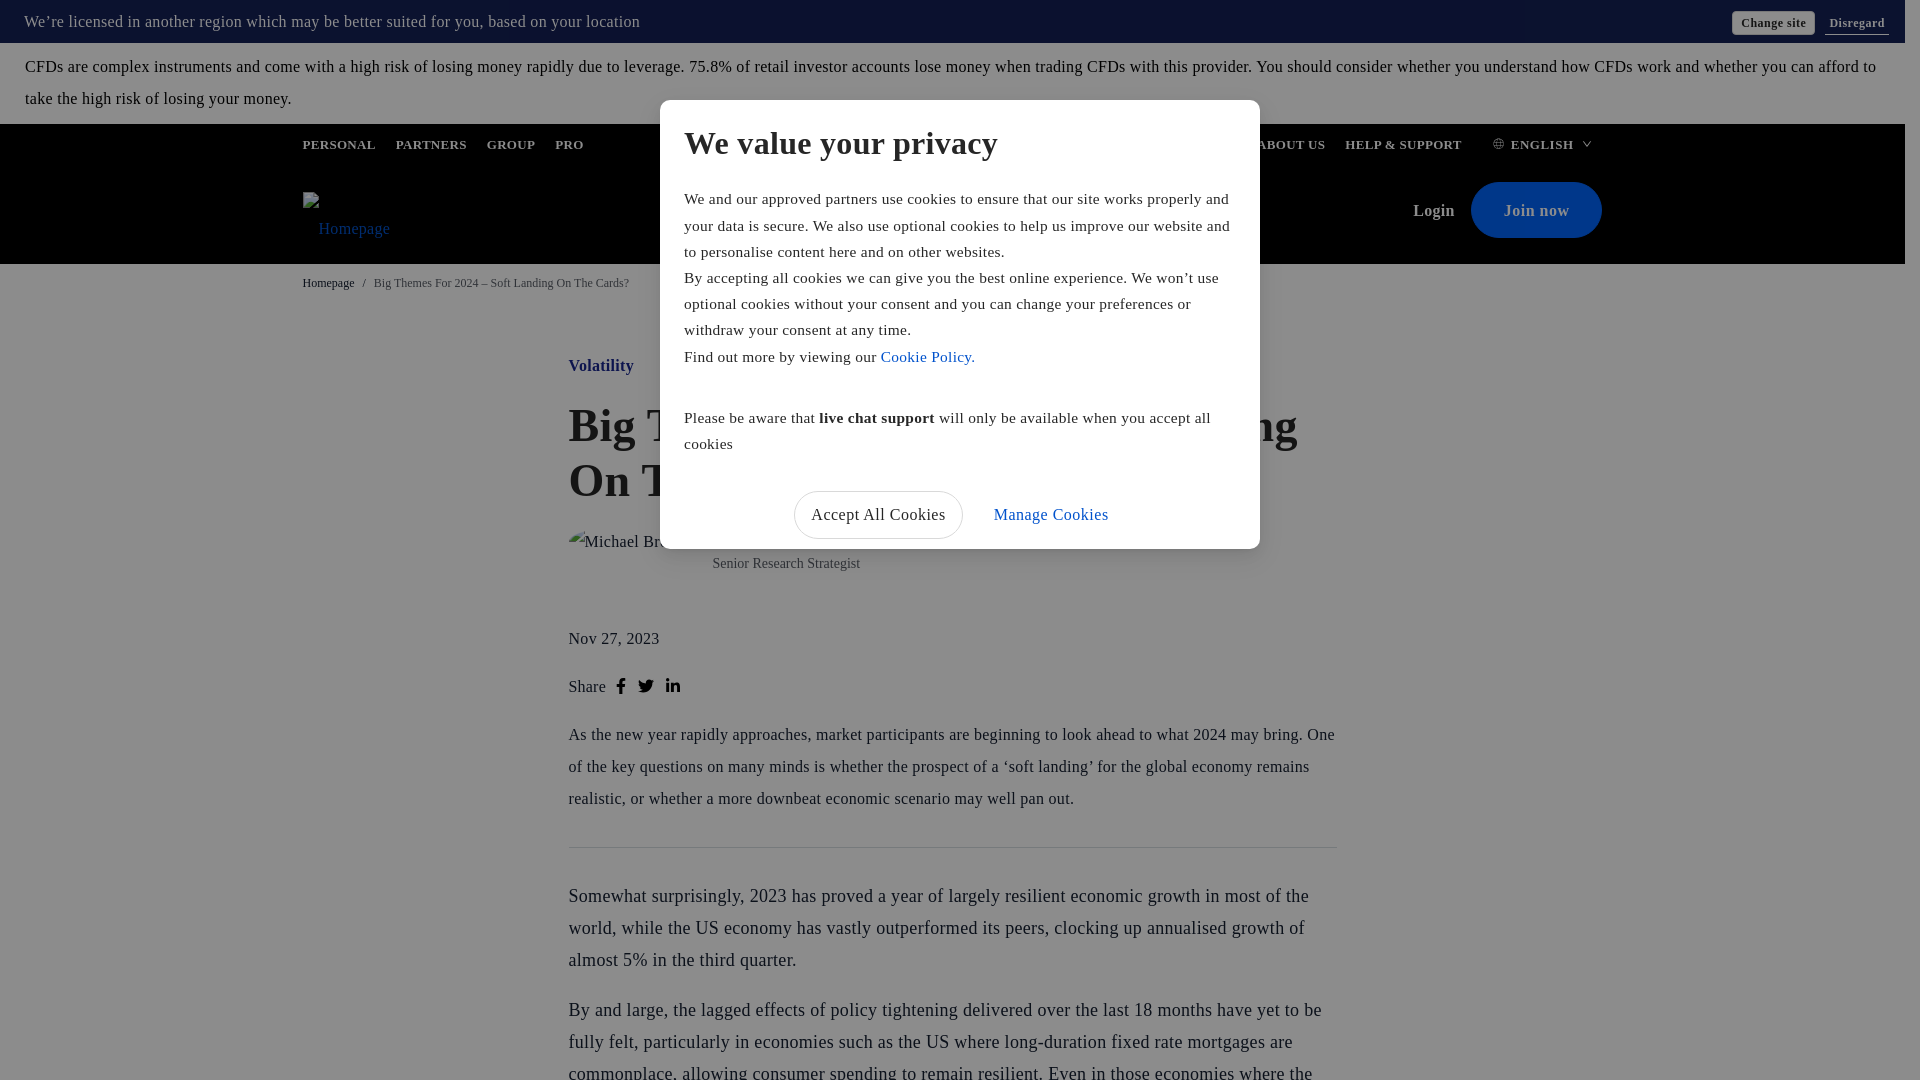 This screenshot has width=1920, height=1080. I want to click on PERSONAL, so click(338, 148).